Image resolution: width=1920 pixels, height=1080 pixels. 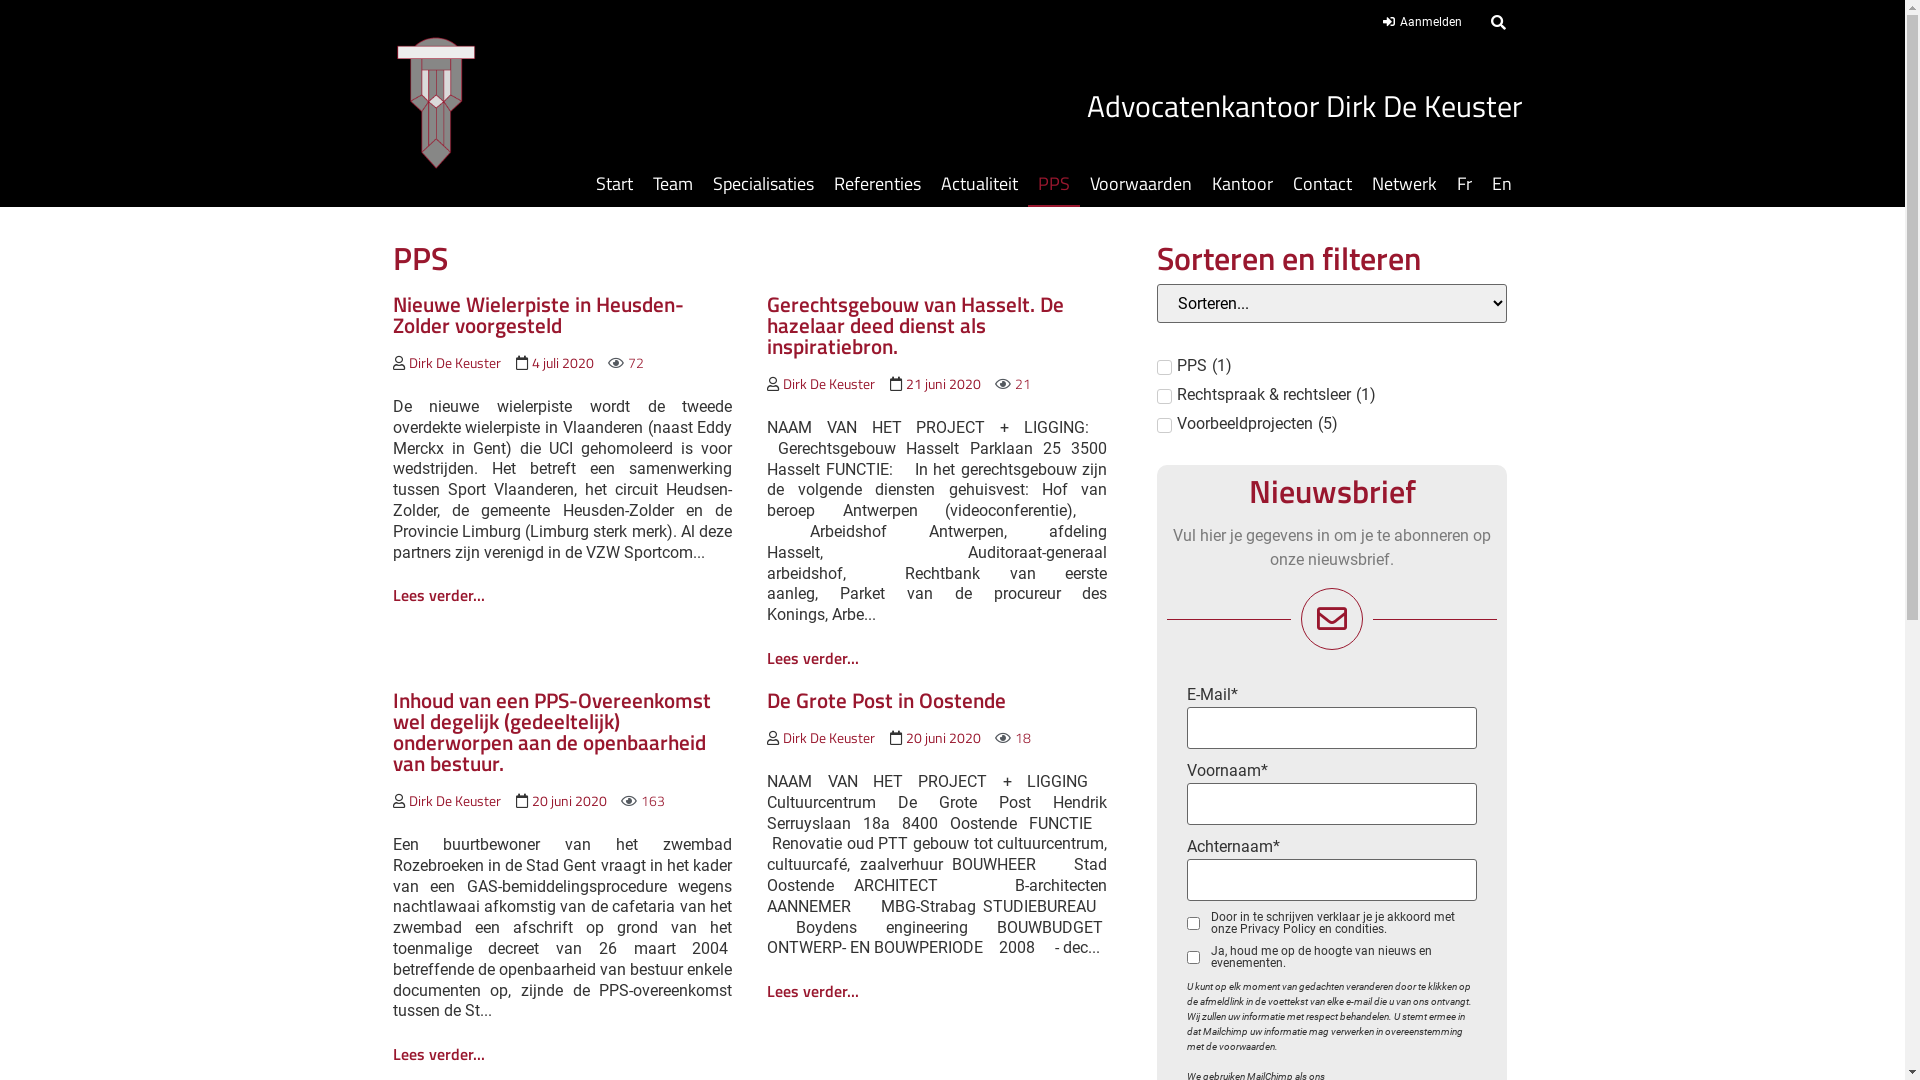 What do you see at coordinates (1242, 184) in the screenshot?
I see `Kantoor` at bounding box center [1242, 184].